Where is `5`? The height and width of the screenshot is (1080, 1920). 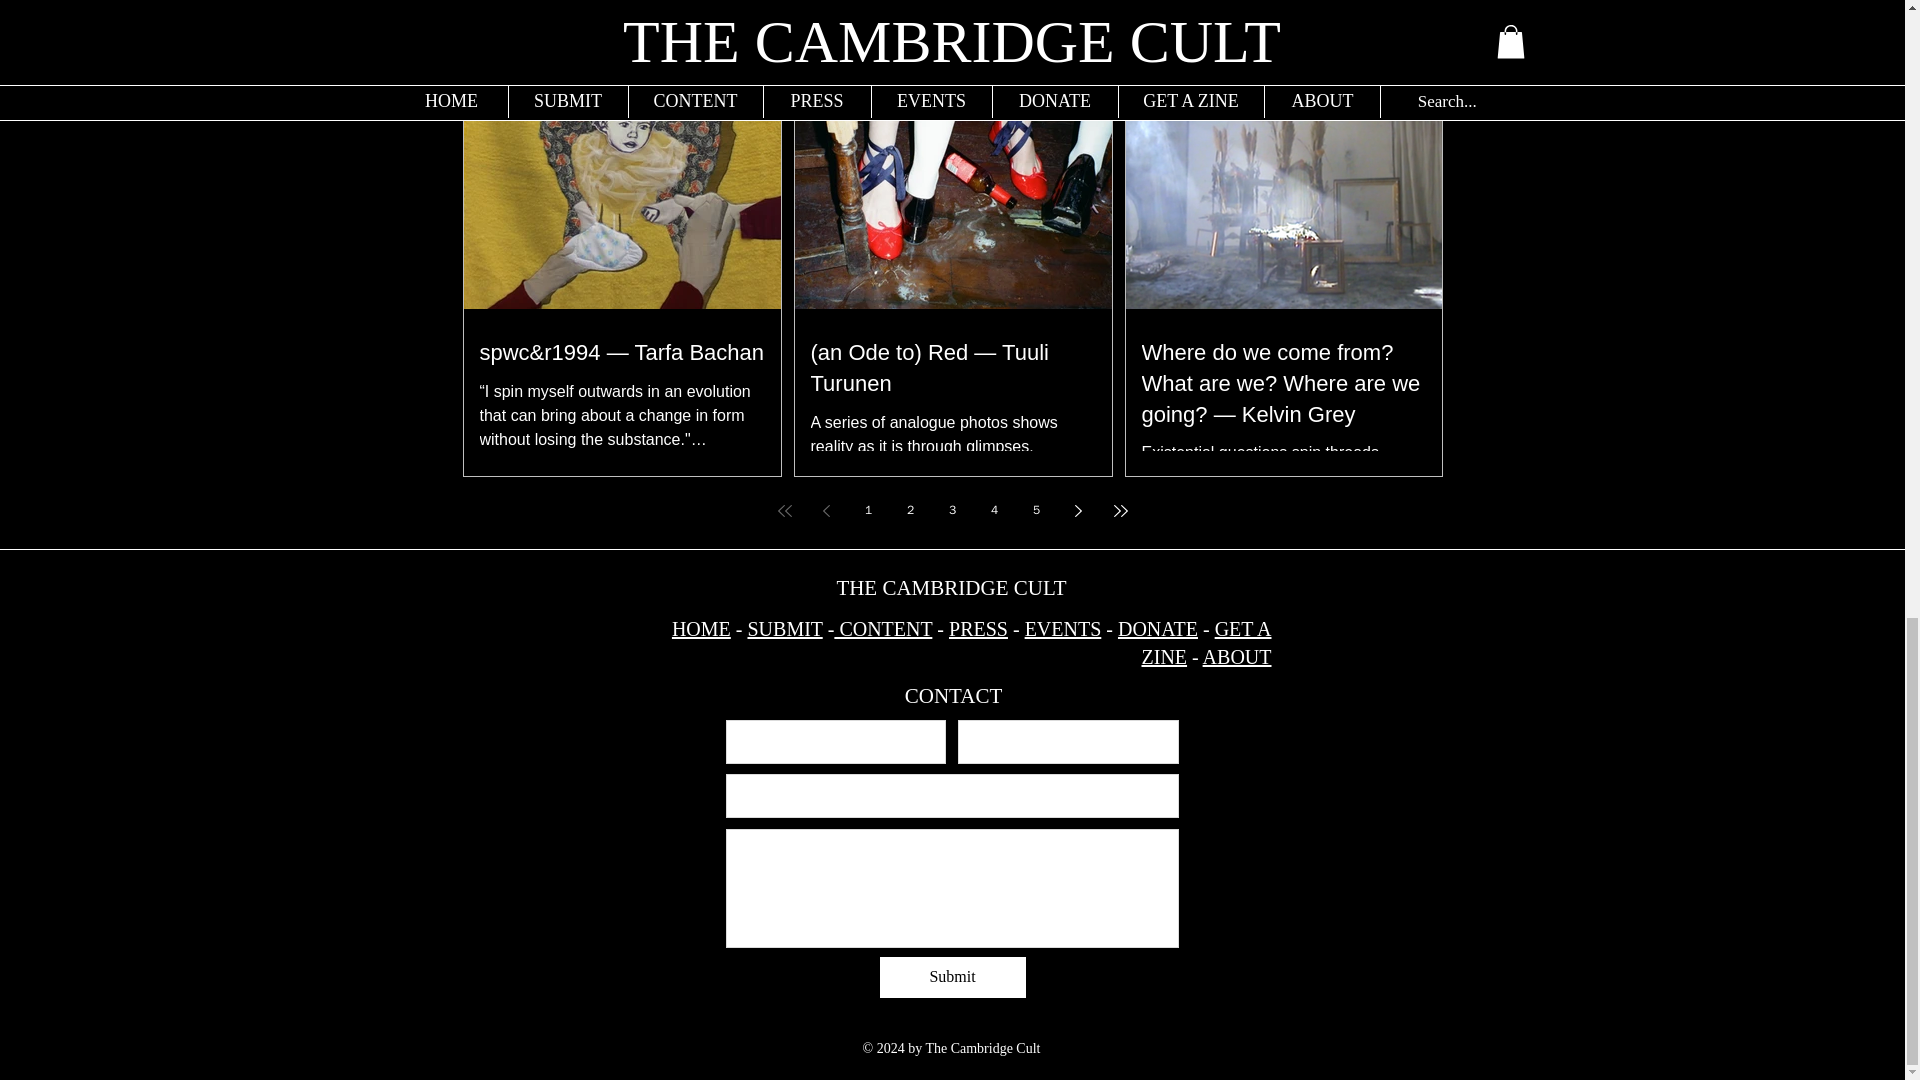
5 is located at coordinates (1036, 510).